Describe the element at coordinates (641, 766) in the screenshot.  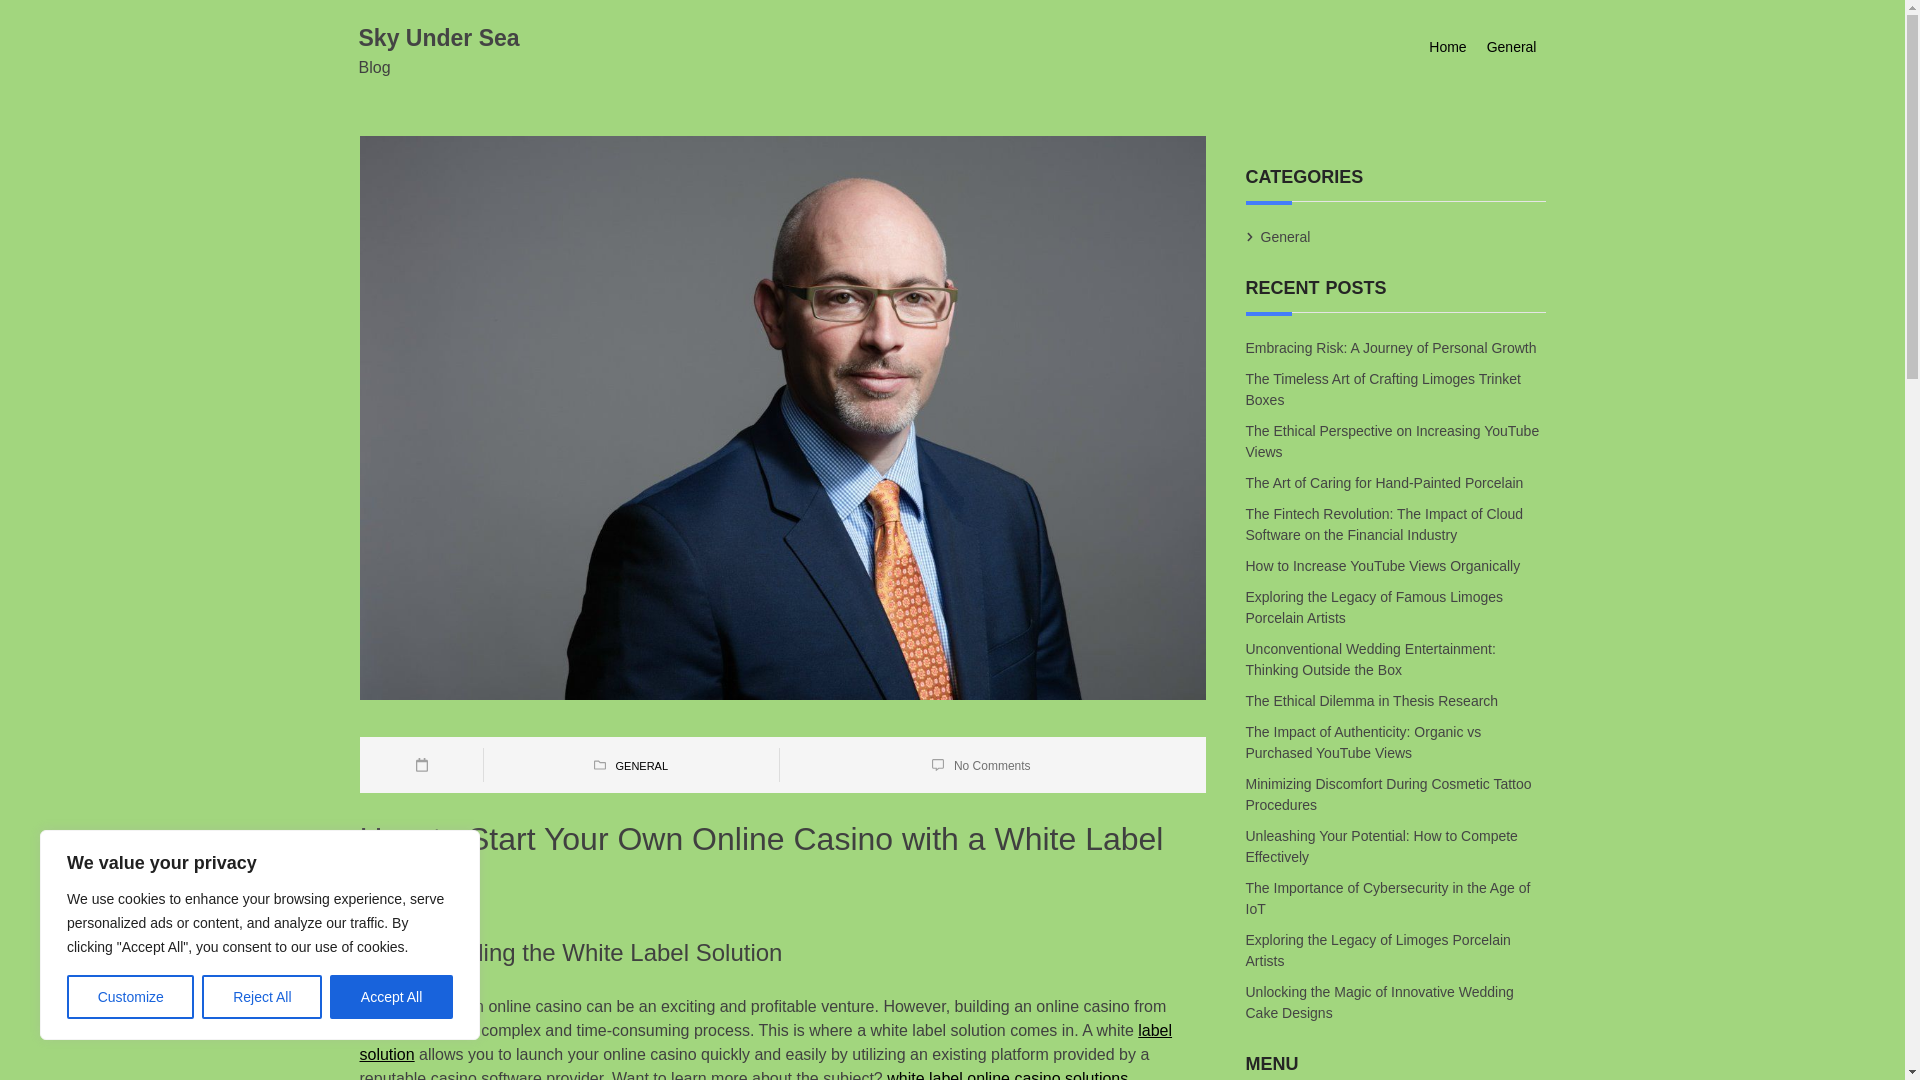
I see `GENERAL` at that location.